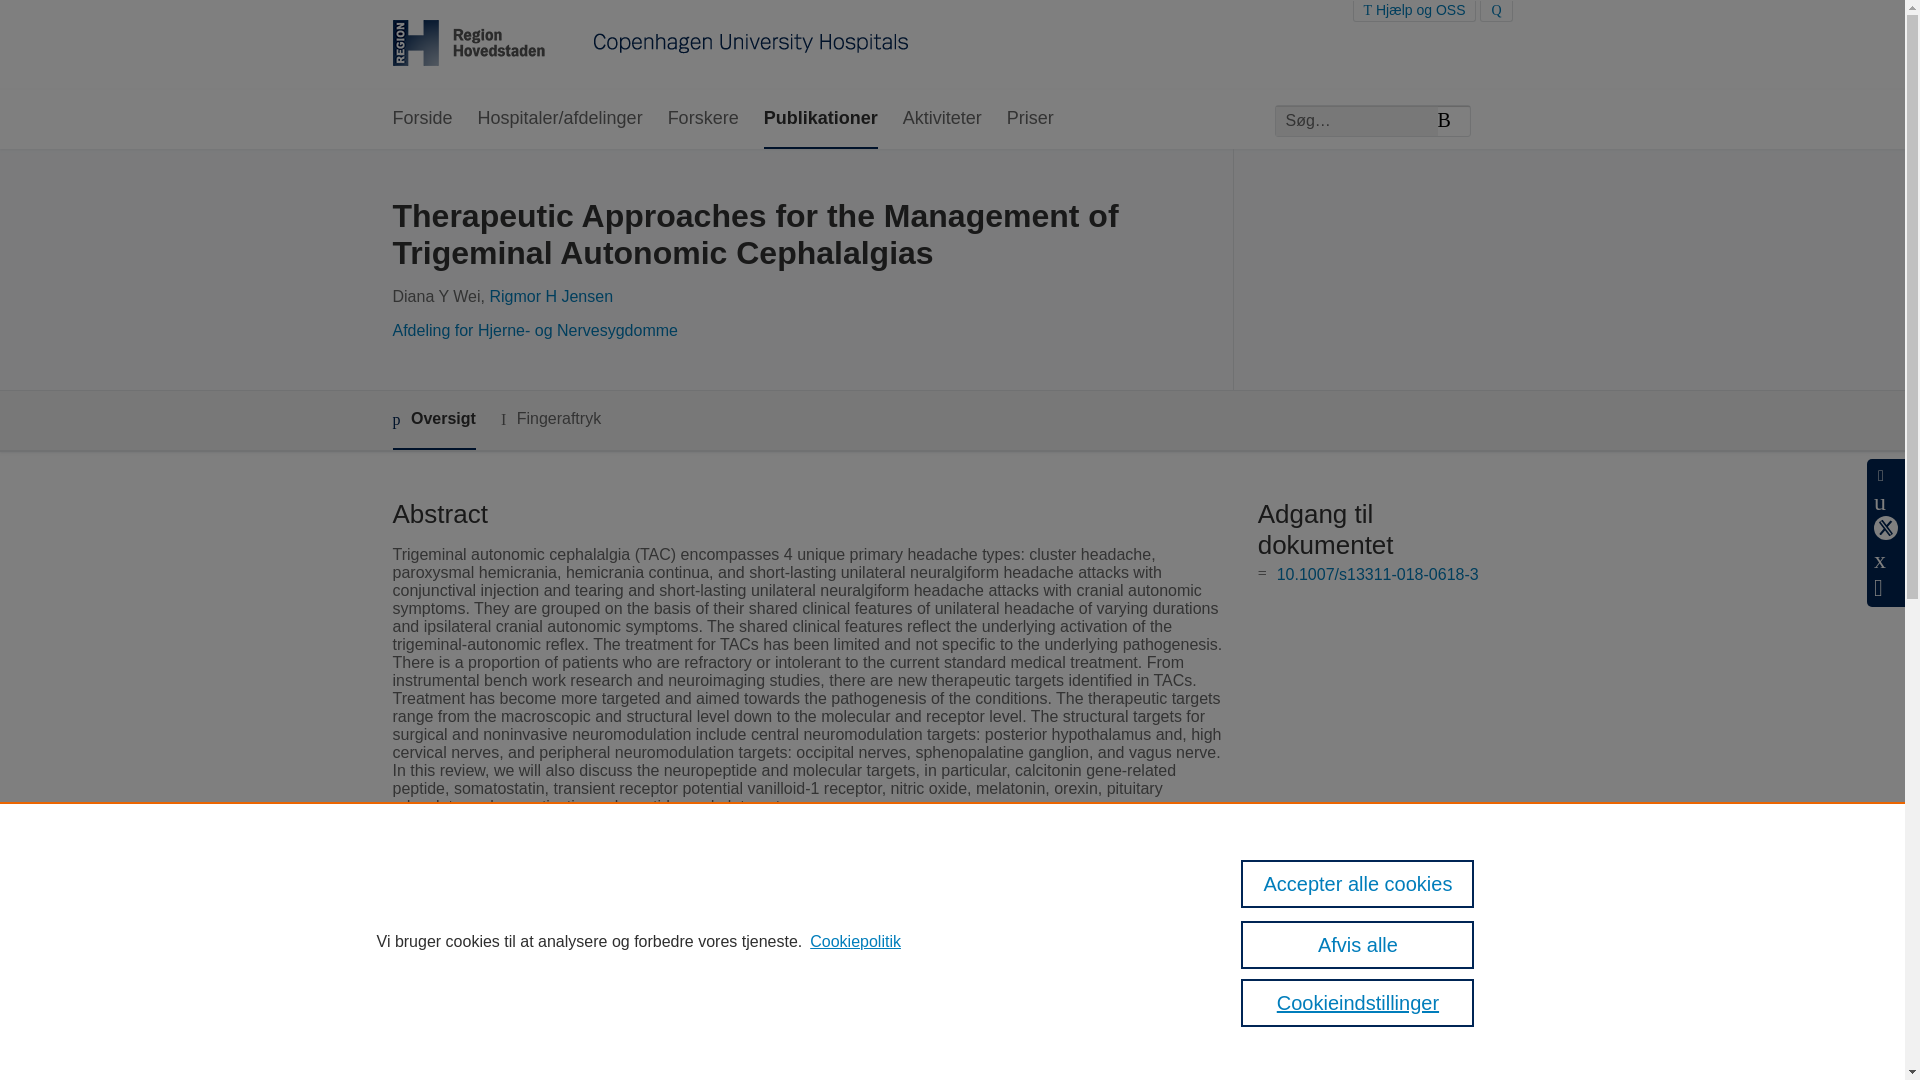 This screenshot has width=1920, height=1080. Describe the element at coordinates (421, 119) in the screenshot. I see `Forside` at that location.